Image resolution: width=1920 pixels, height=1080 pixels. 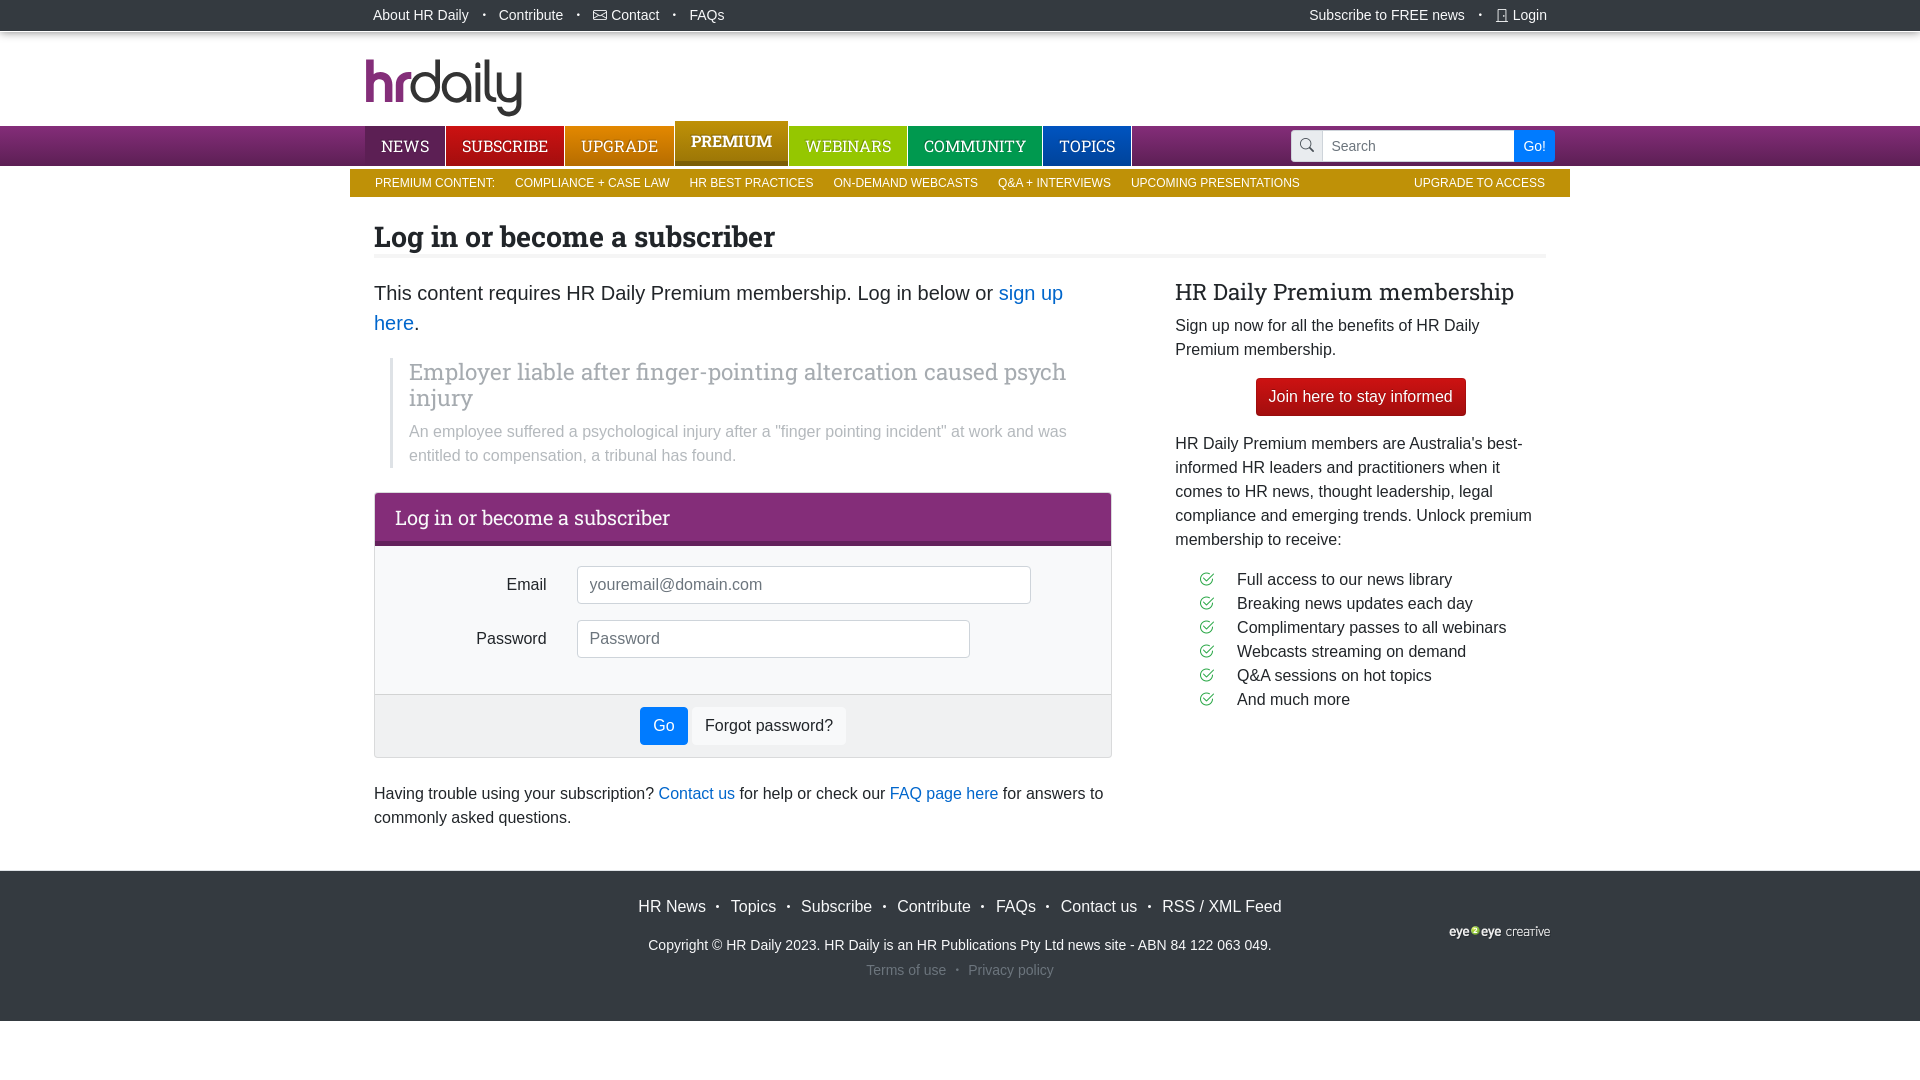 I want to click on RSS / XML Feed, so click(x=1222, y=907).